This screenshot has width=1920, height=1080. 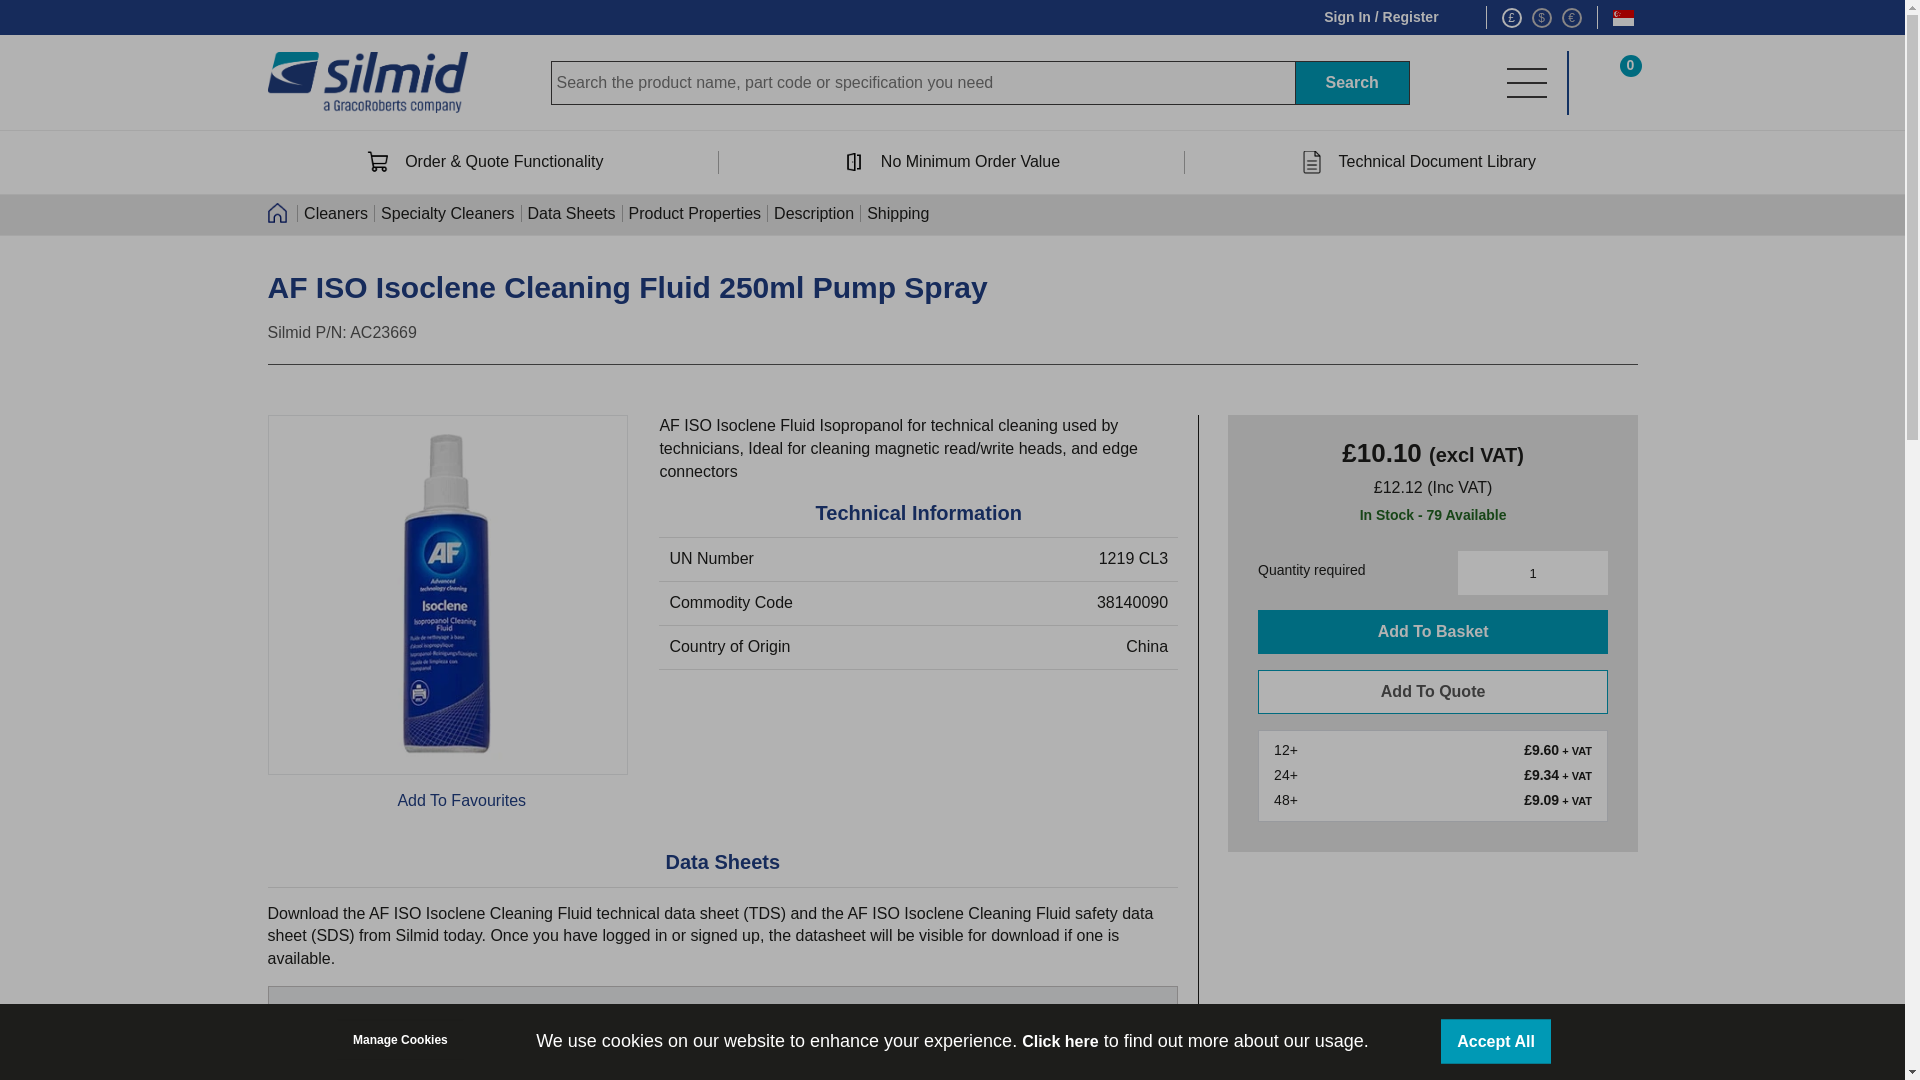 I want to click on Manage Cookies, so click(x=400, y=1039).